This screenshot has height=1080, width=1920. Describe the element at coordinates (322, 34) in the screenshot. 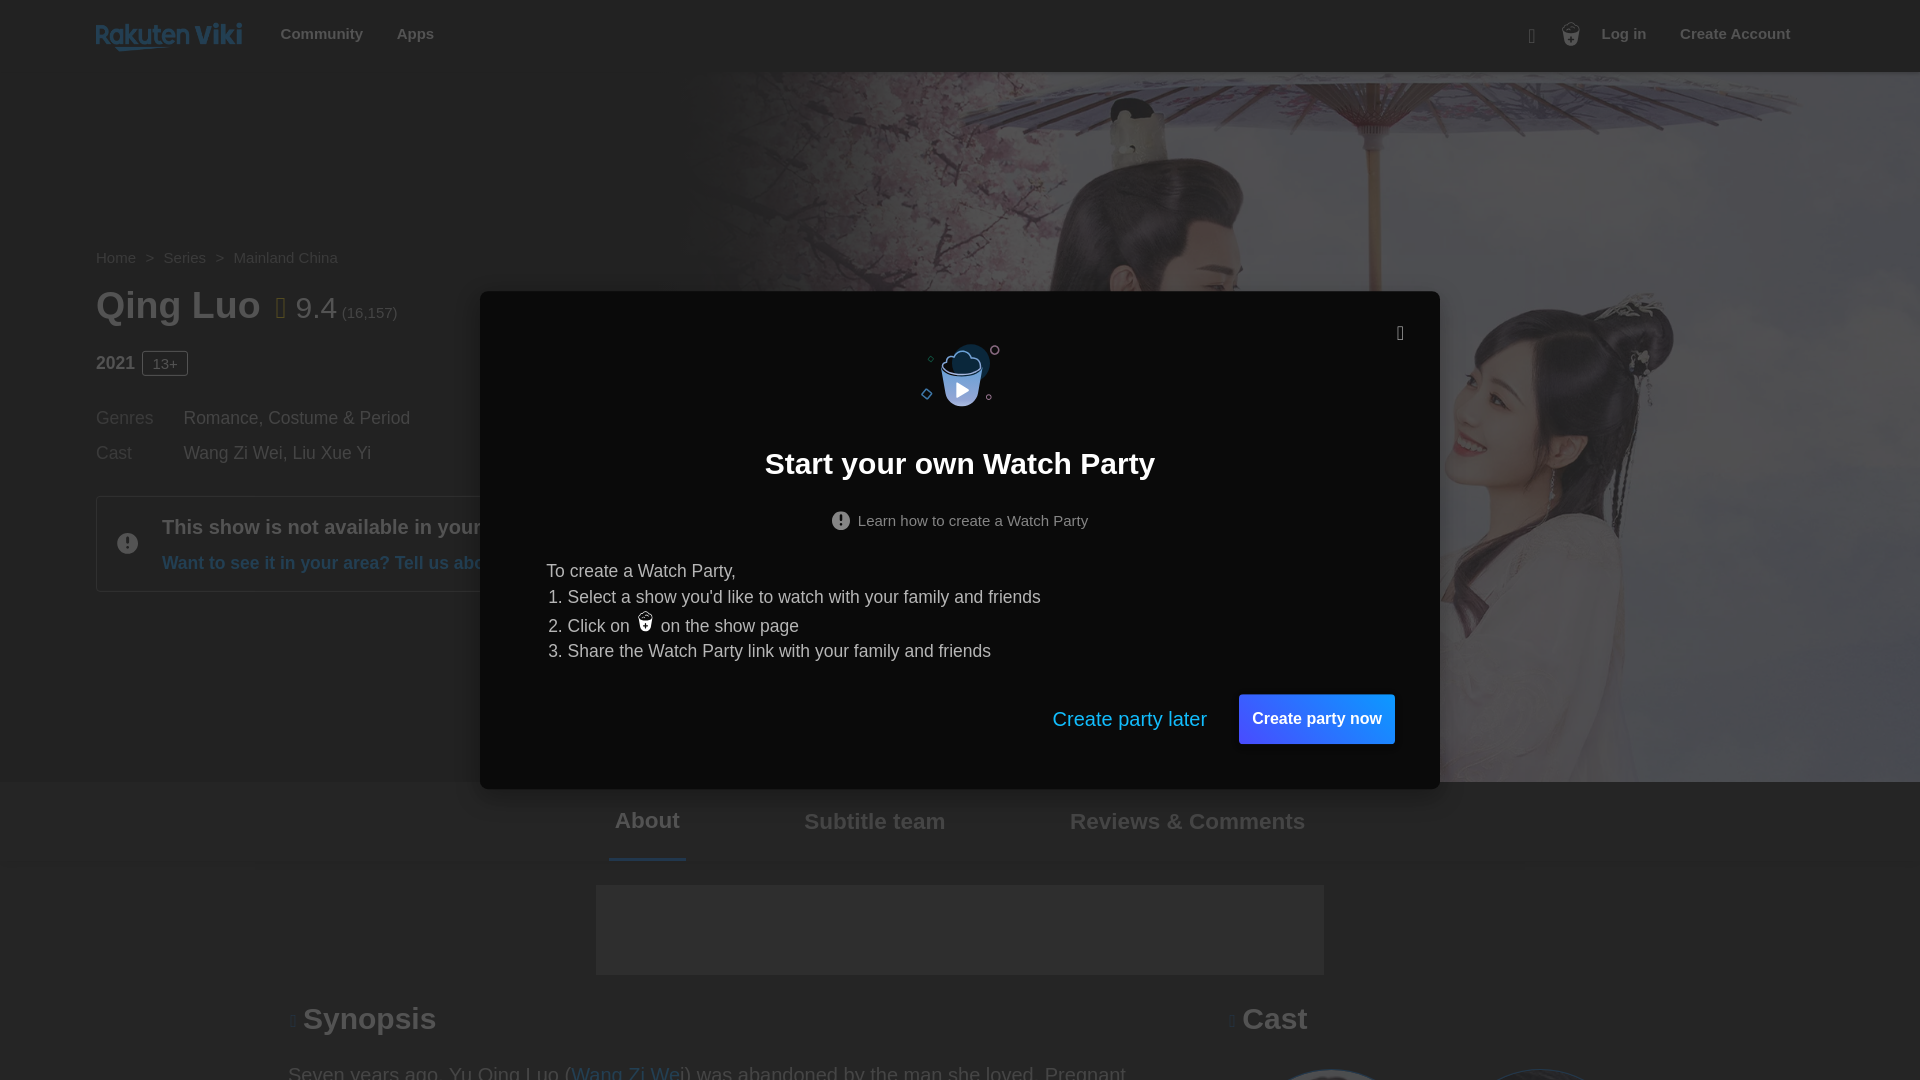

I see `Community` at that location.